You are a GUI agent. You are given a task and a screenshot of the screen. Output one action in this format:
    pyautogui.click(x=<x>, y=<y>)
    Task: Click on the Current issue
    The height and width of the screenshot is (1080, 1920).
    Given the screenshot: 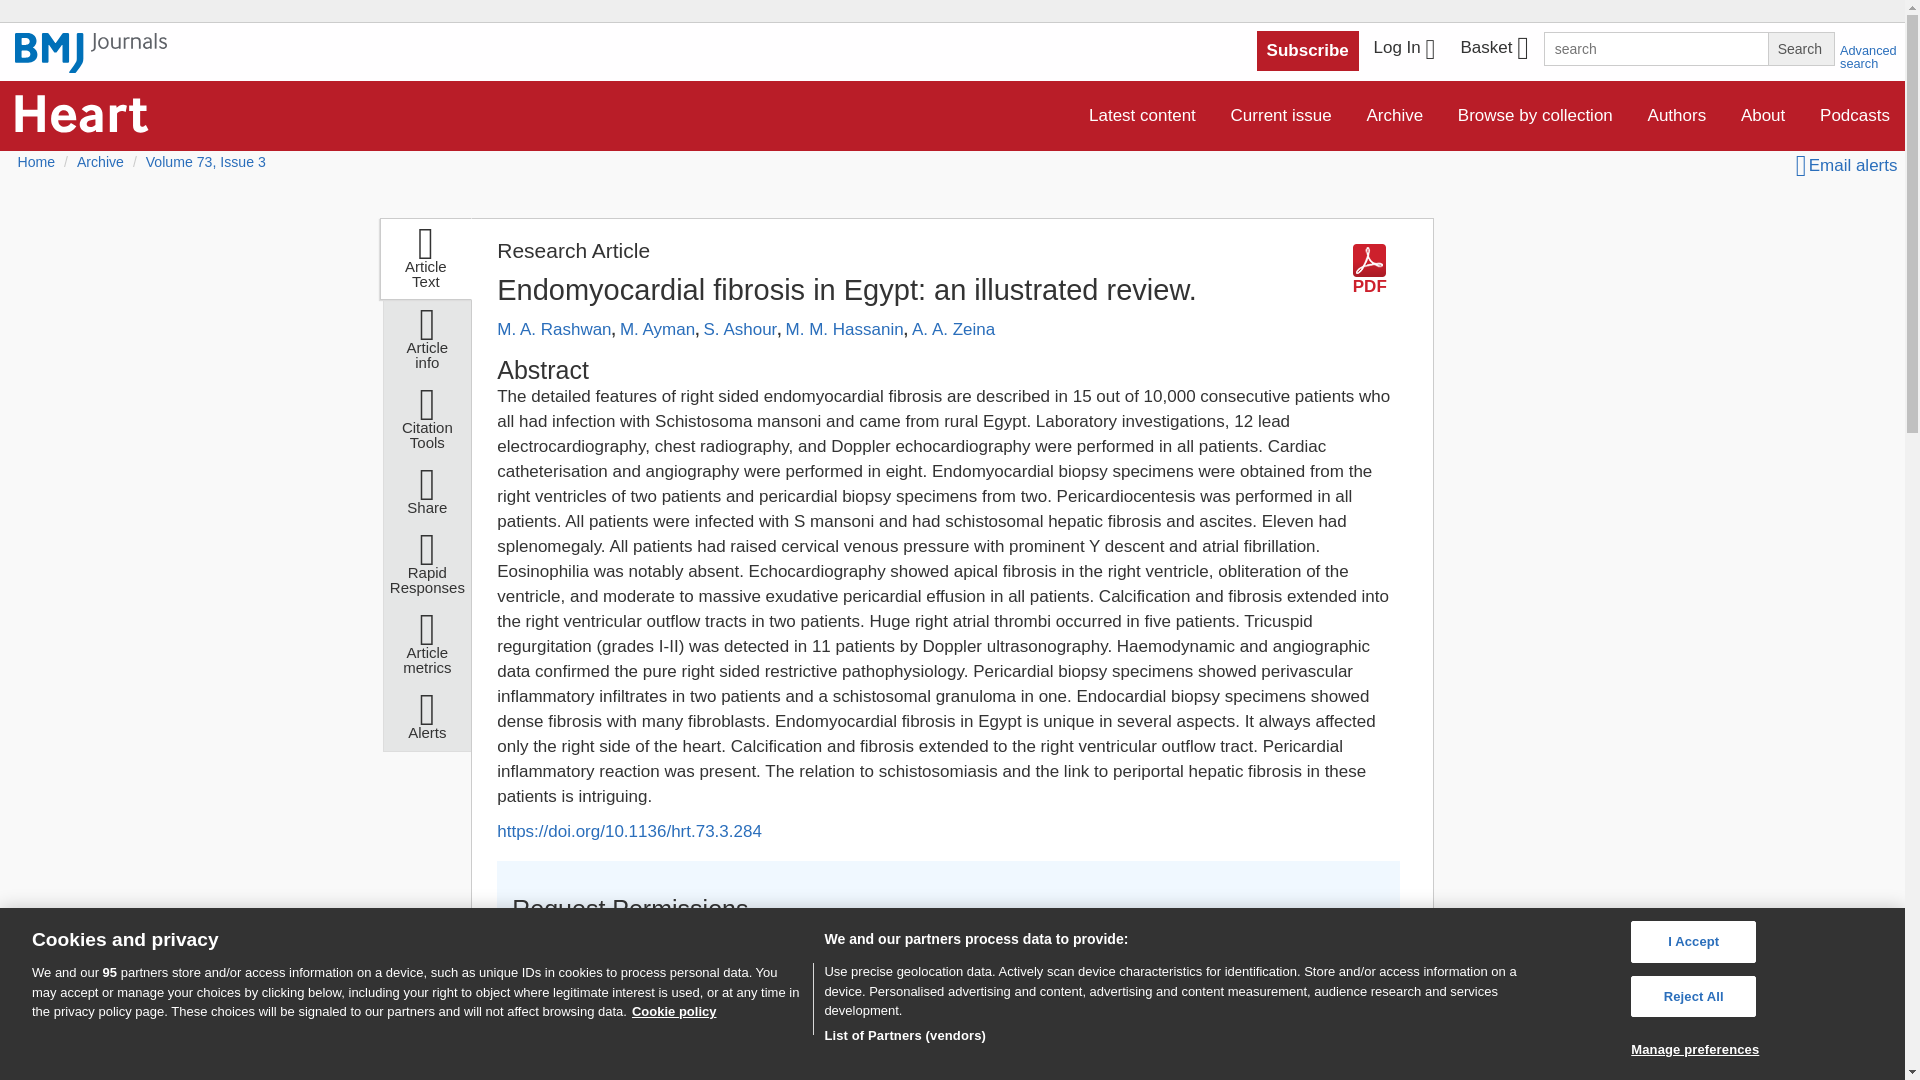 What is the action you would take?
    pyautogui.click(x=1281, y=116)
    